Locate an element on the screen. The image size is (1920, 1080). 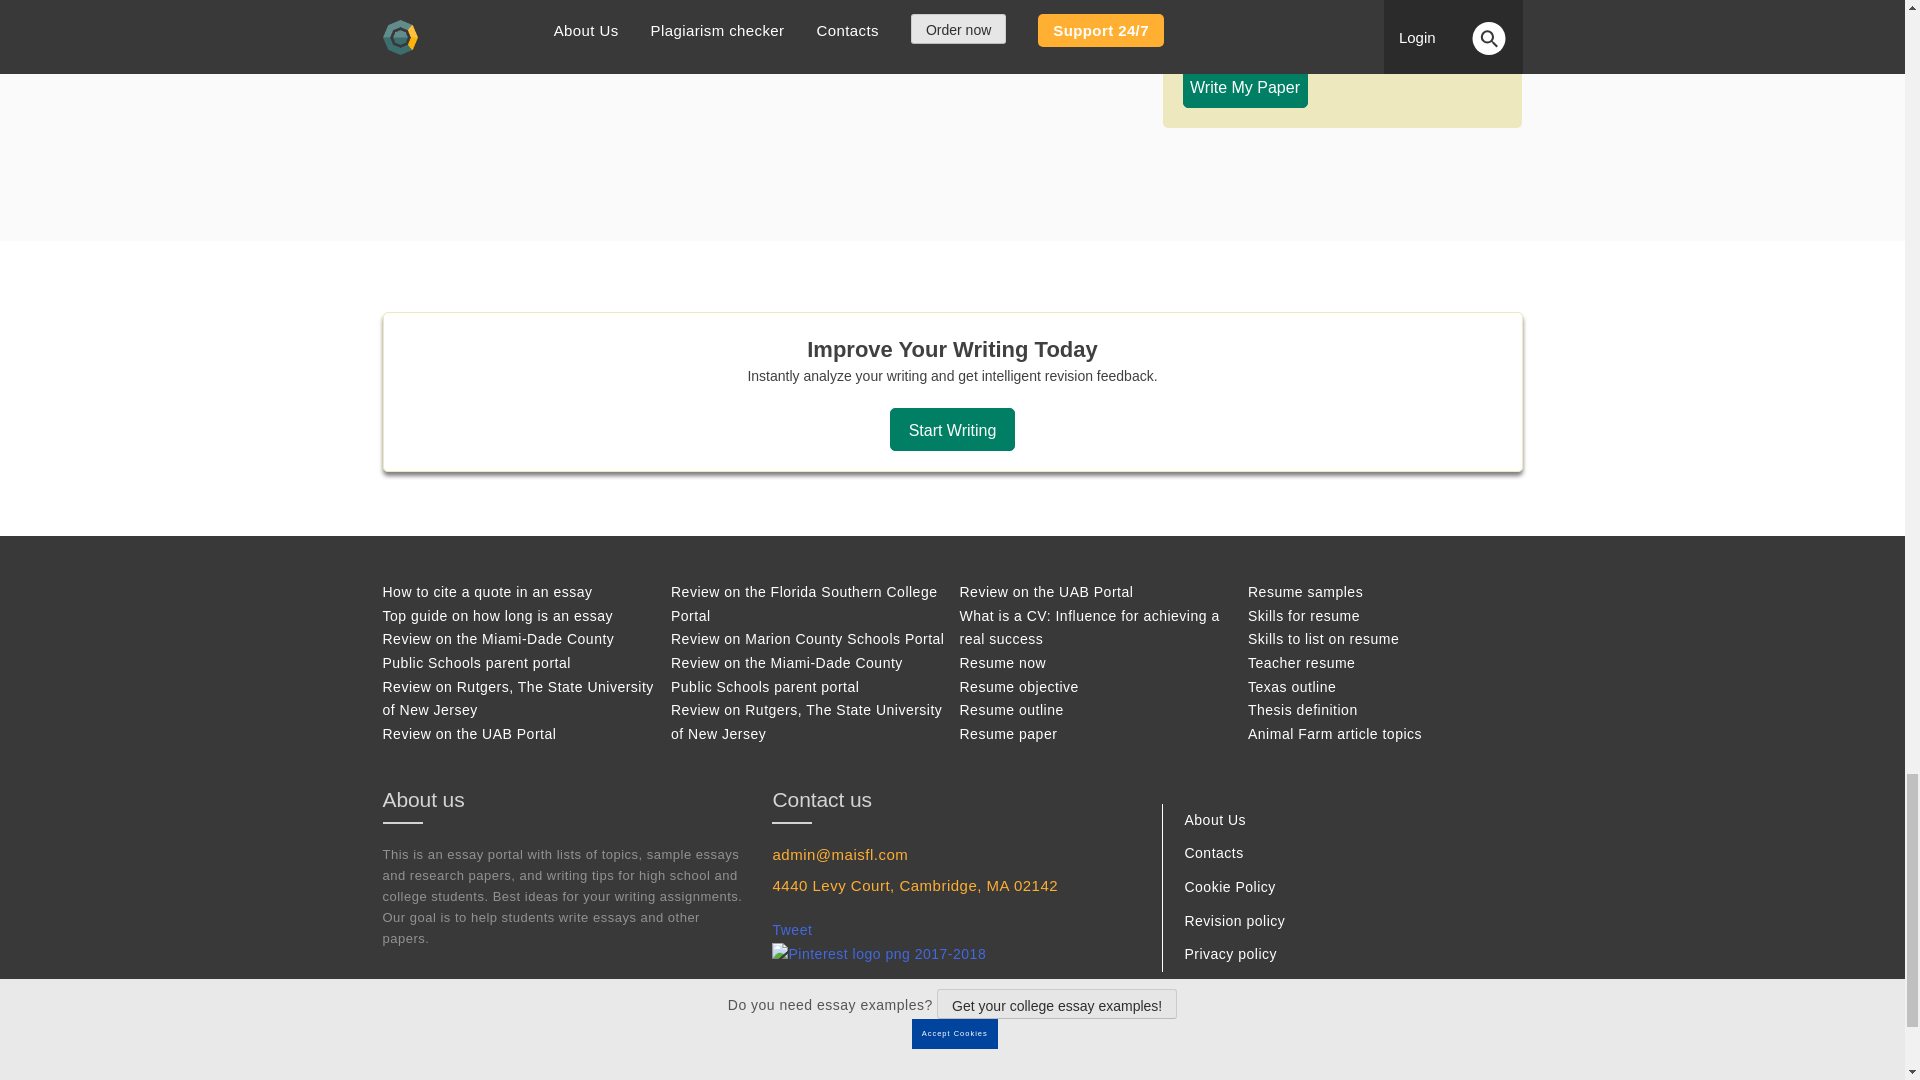
Content Protection by DMCA.com is located at coordinates (1188, 1076).